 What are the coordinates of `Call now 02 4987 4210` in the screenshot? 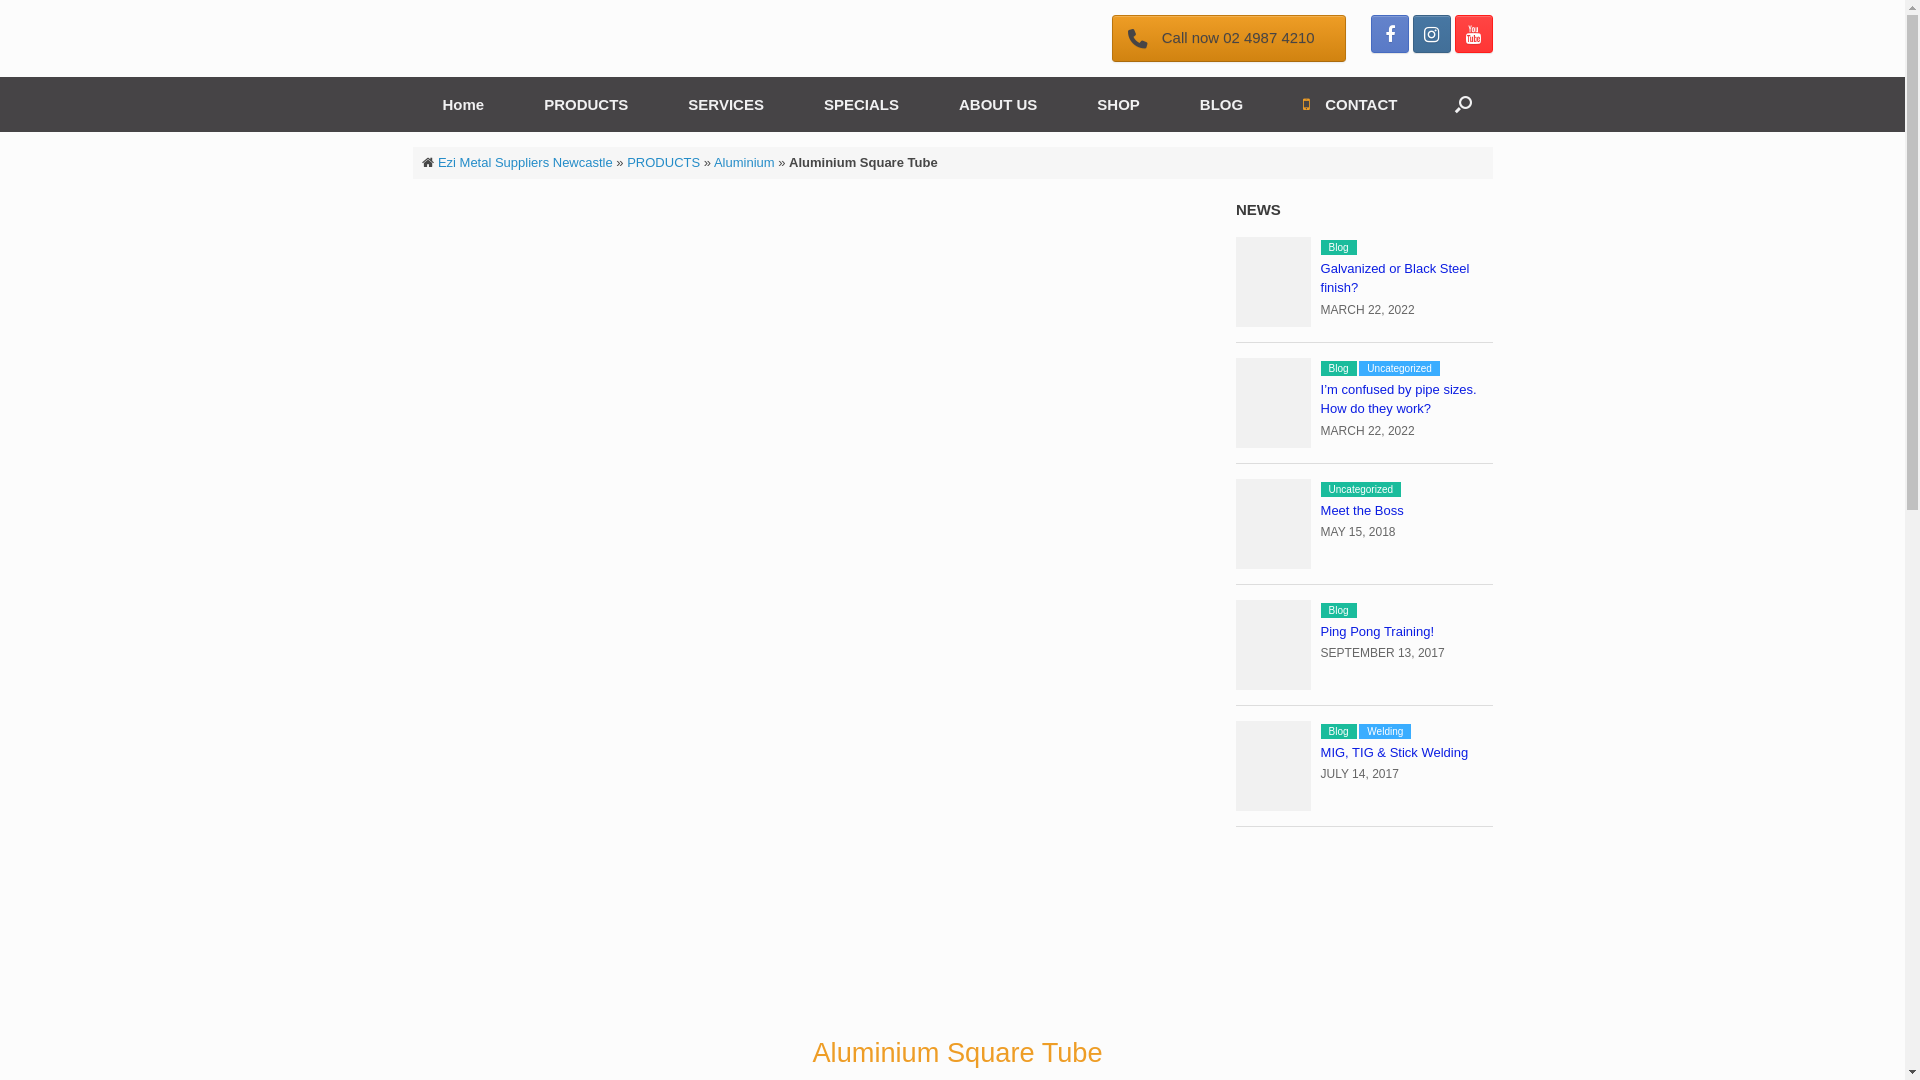 It's located at (1229, 38).